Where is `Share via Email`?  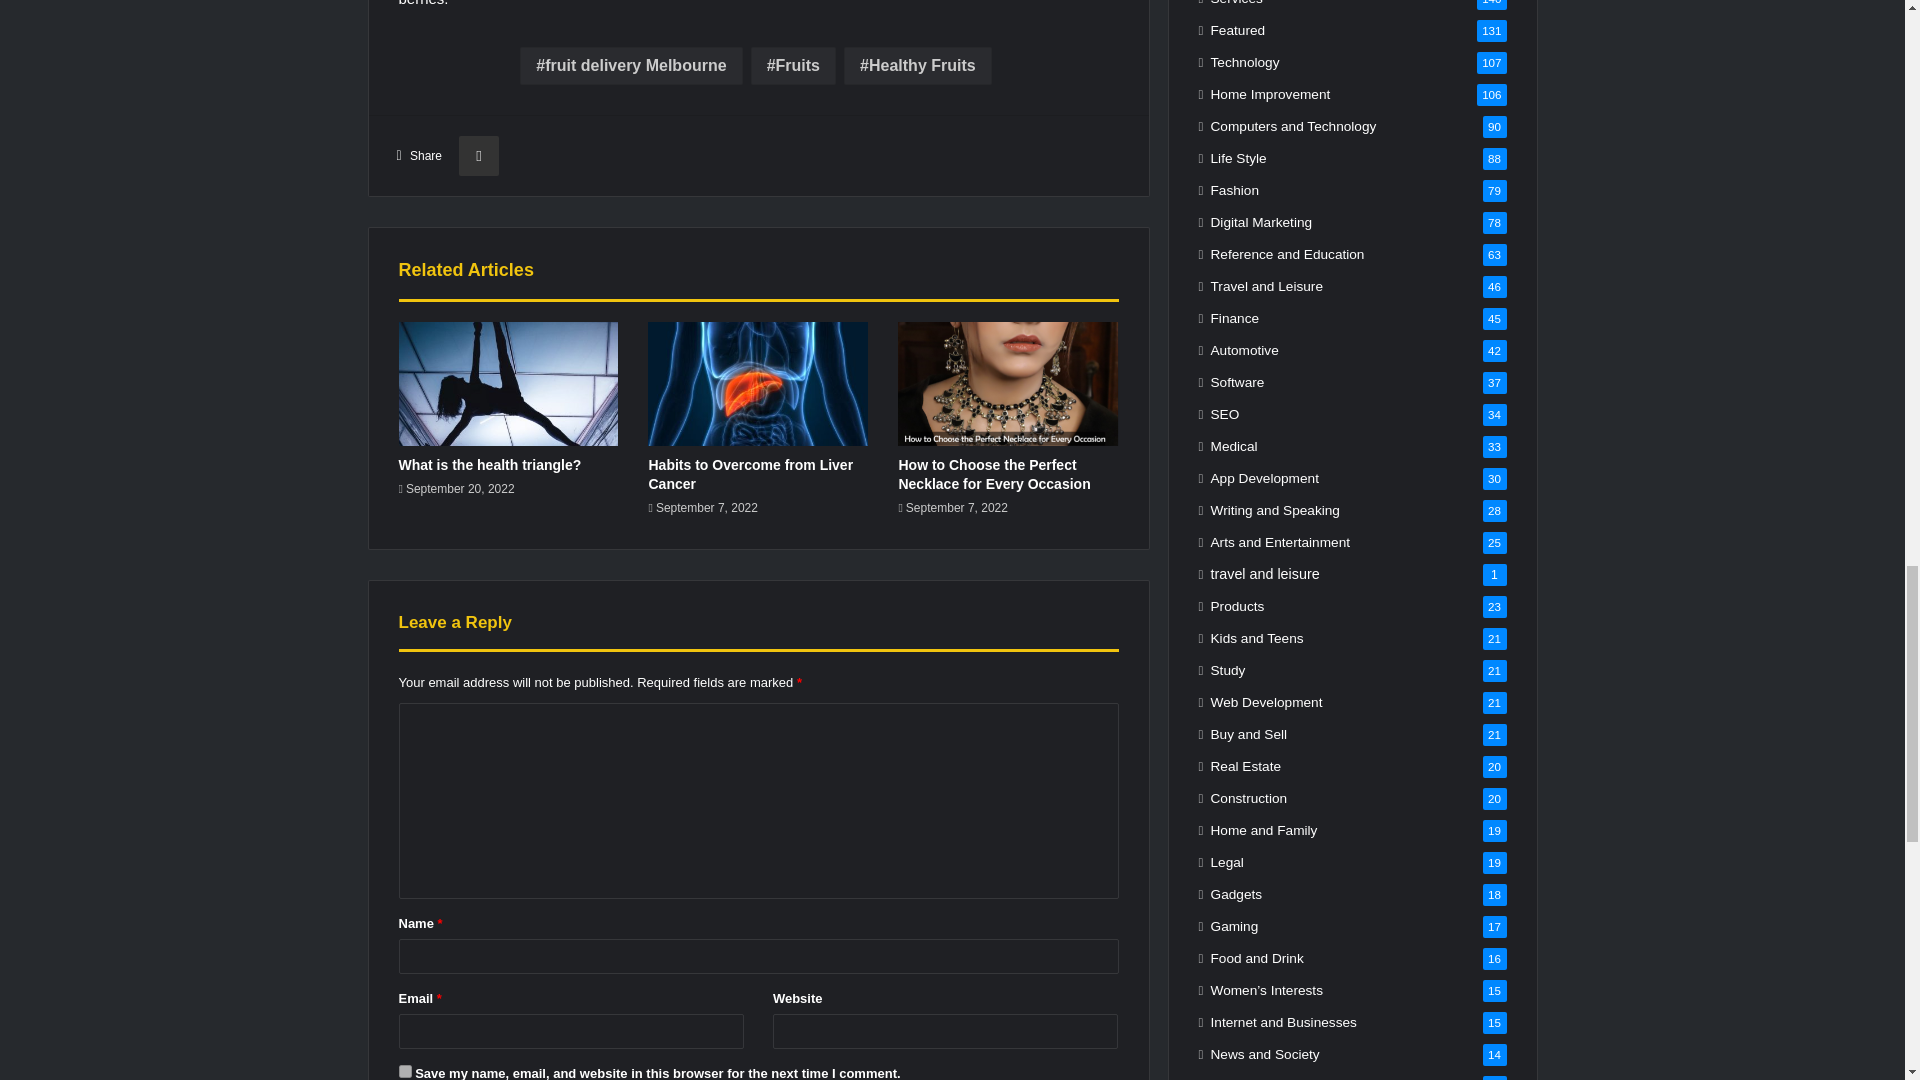
Share via Email is located at coordinates (478, 156).